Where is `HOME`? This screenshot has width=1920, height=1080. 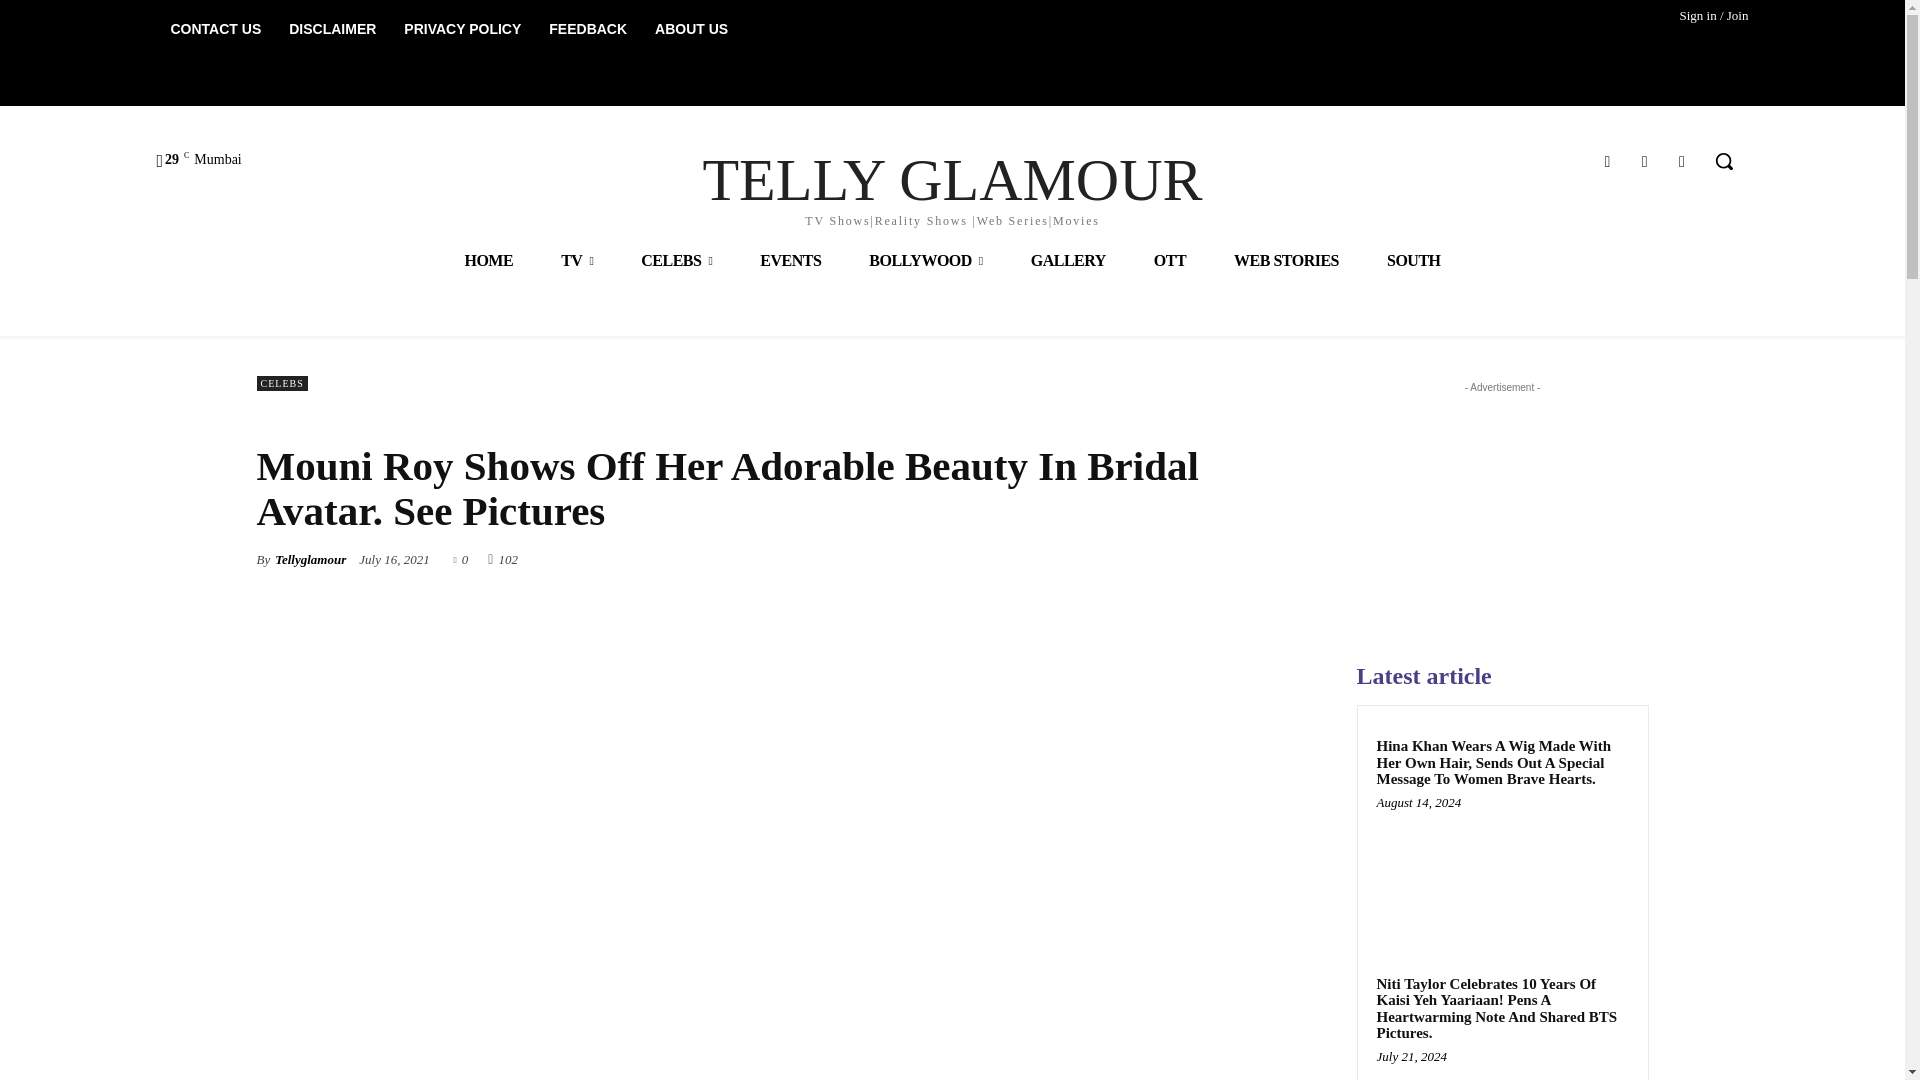
HOME is located at coordinates (488, 260).